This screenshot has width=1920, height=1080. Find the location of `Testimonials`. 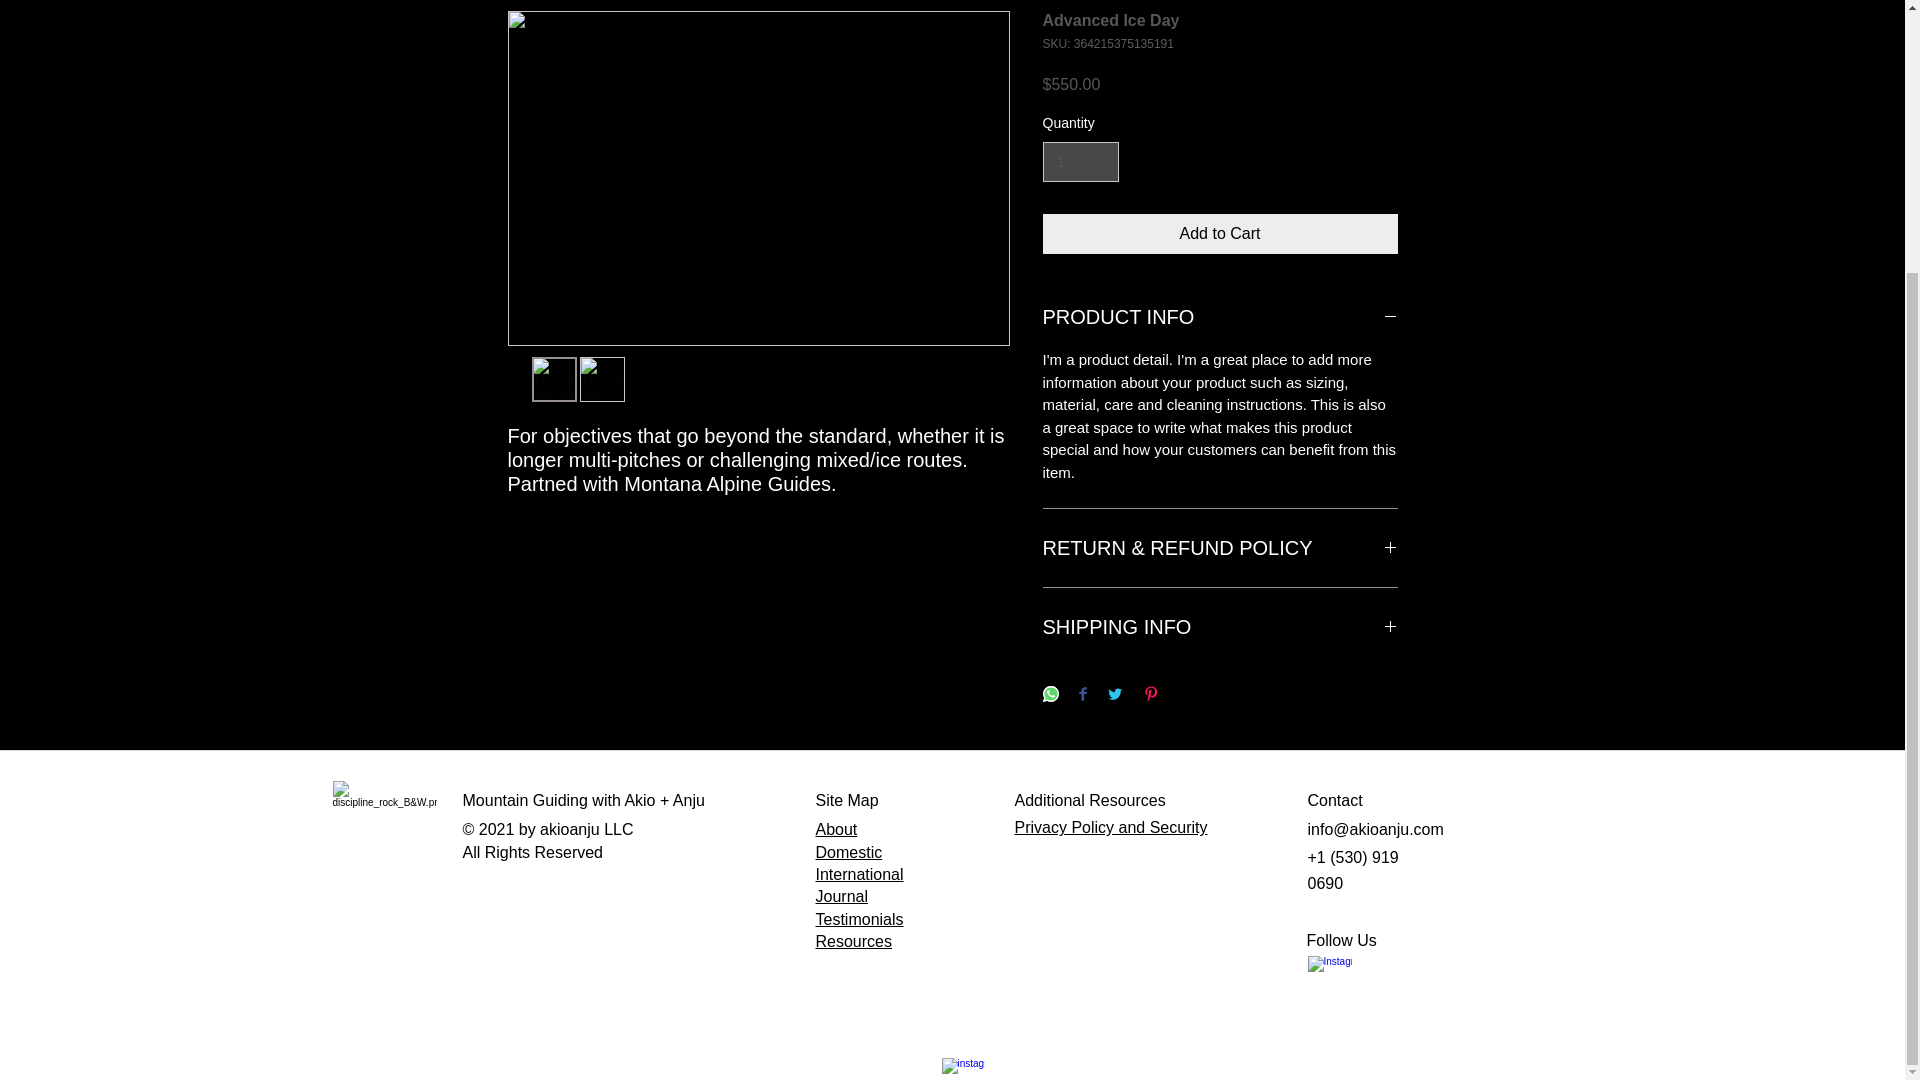

Testimonials is located at coordinates (860, 919).